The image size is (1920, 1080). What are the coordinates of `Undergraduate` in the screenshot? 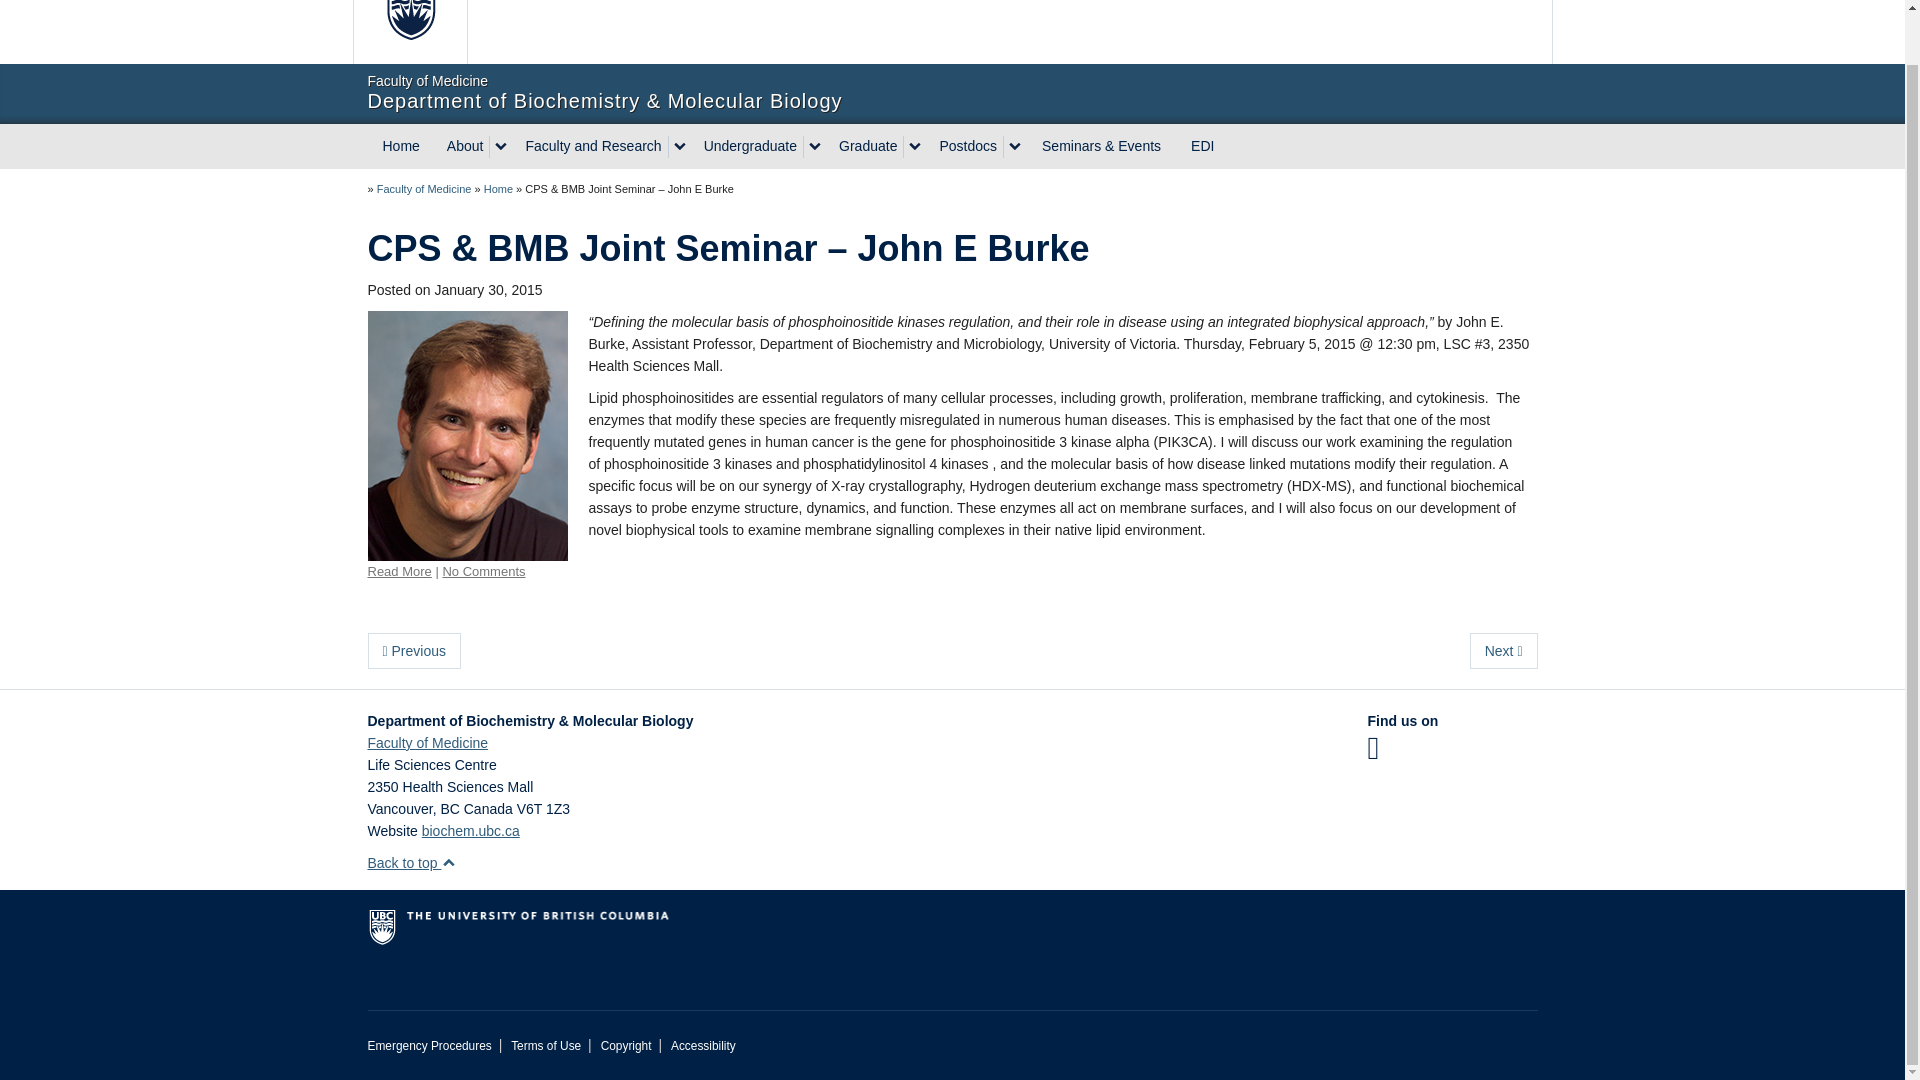 It's located at (748, 146).